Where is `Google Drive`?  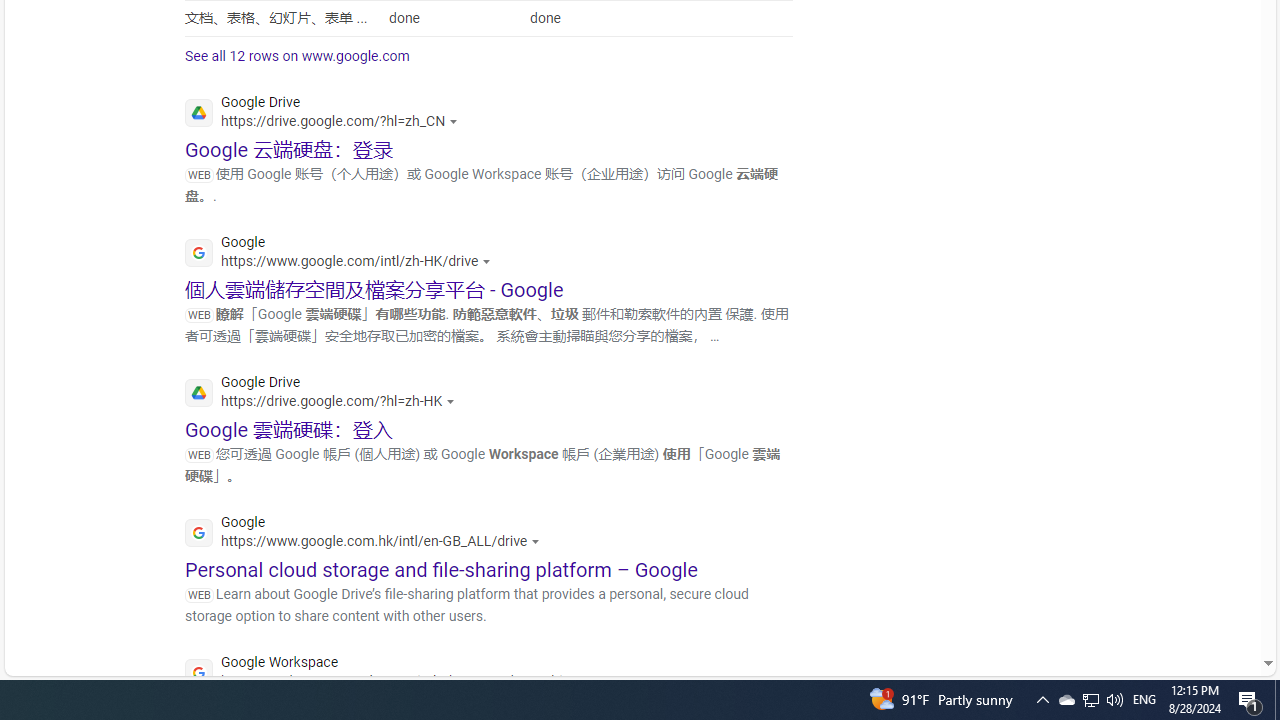 Google Drive is located at coordinates (325, 394).